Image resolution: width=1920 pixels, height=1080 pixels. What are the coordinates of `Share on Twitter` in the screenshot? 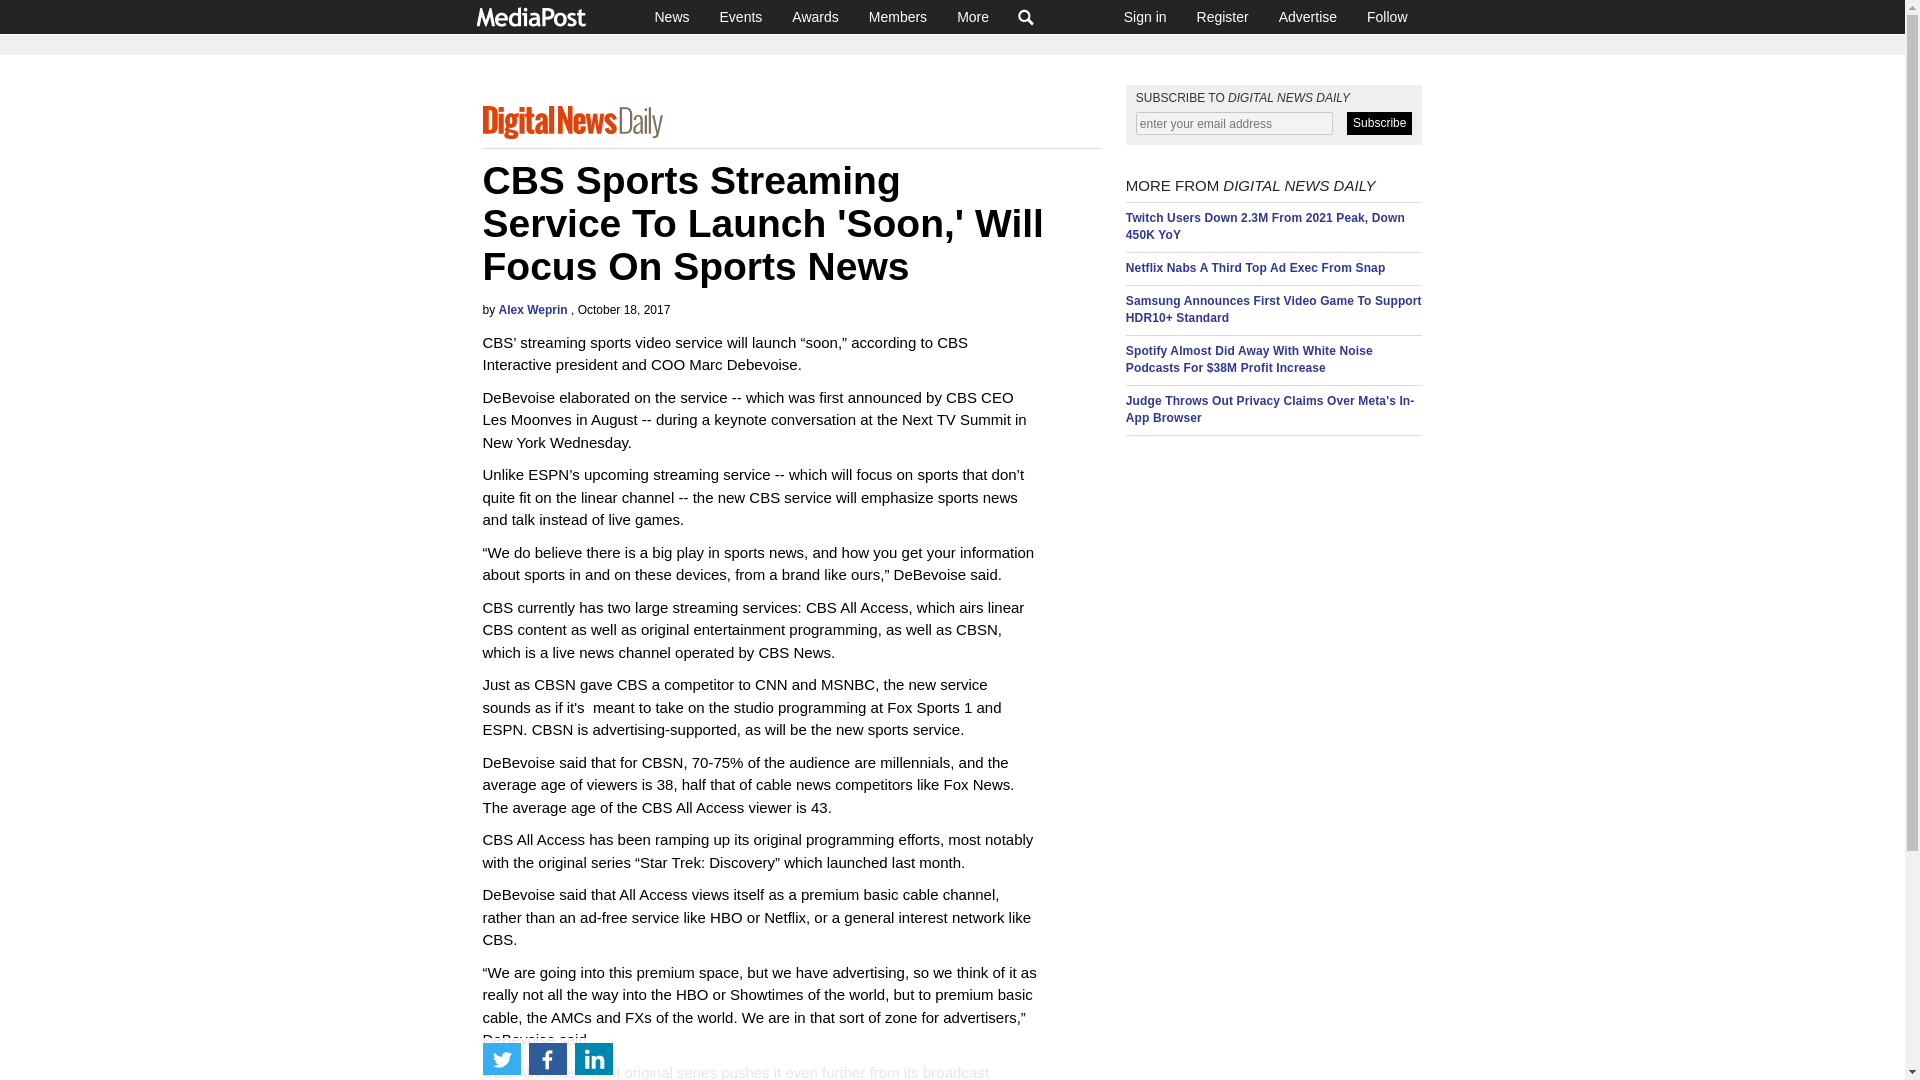 It's located at (500, 1058).